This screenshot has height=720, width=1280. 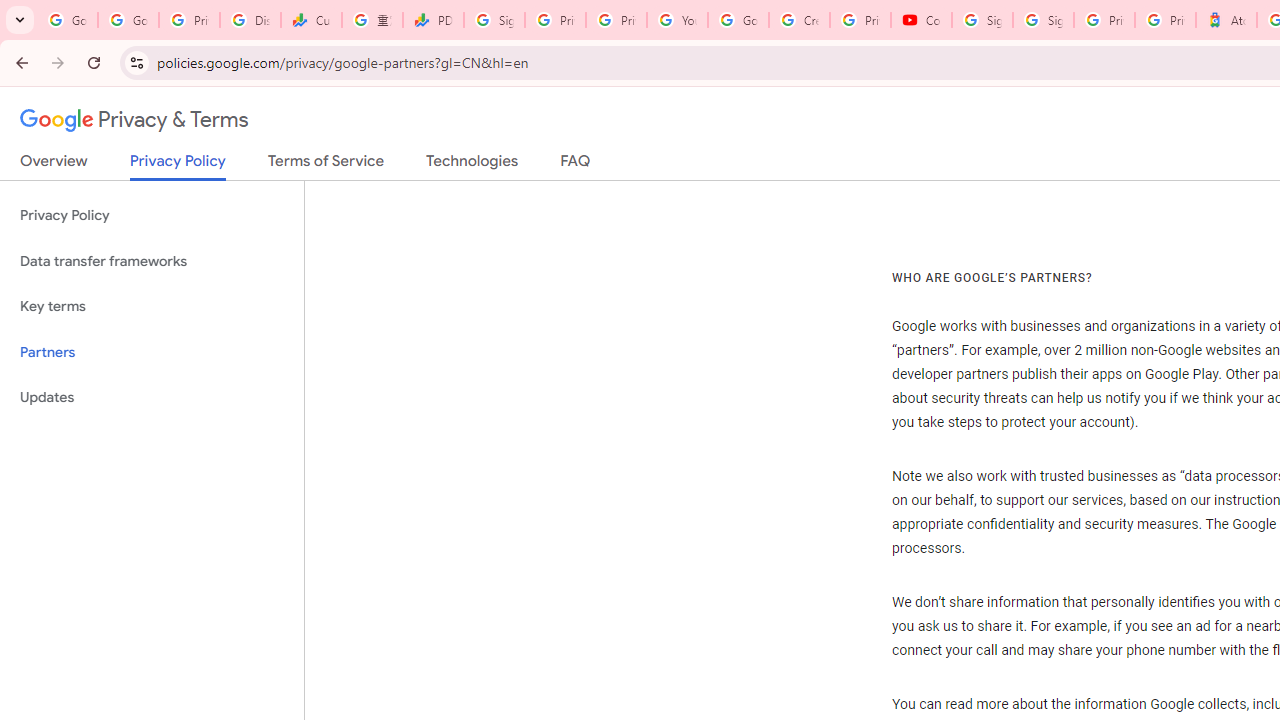 I want to click on Currencies - Google Finance, so click(x=310, y=20).